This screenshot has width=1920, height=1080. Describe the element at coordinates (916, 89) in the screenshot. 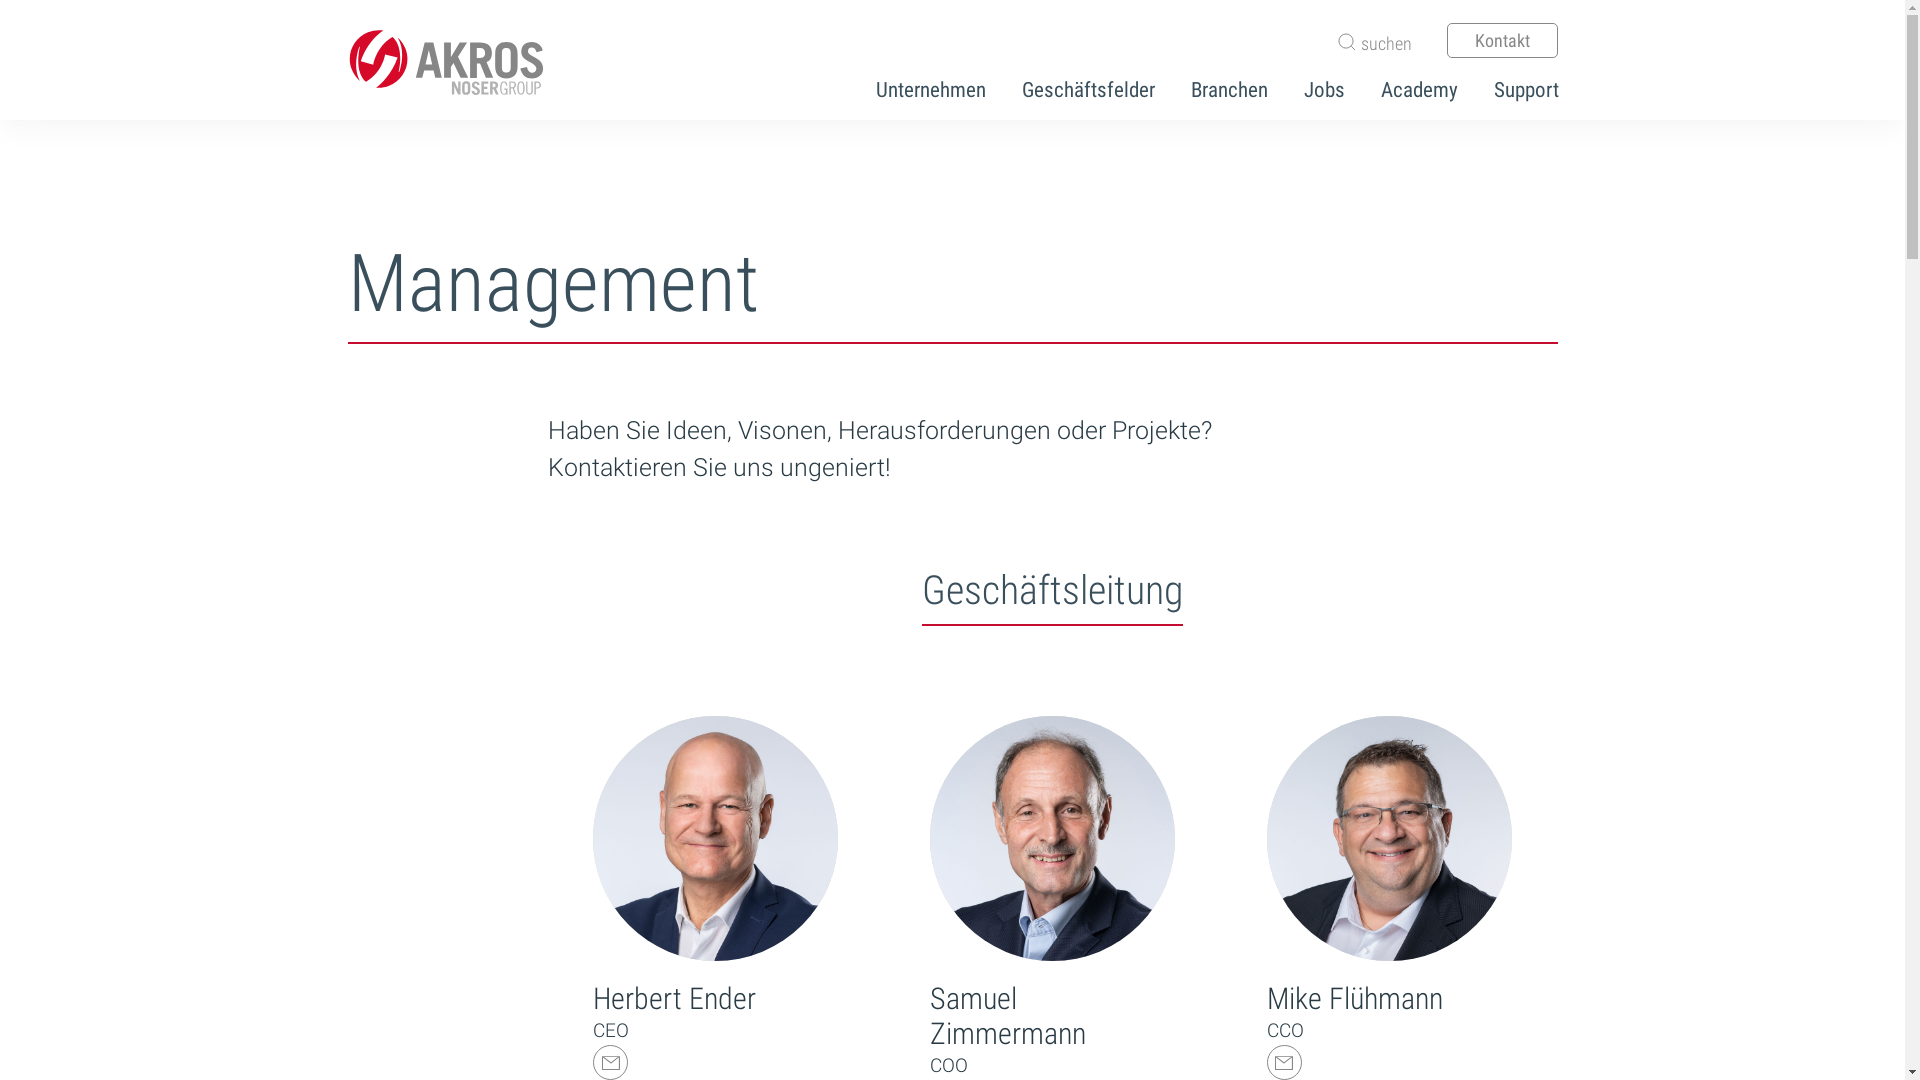

I see `Unternehmen` at that location.